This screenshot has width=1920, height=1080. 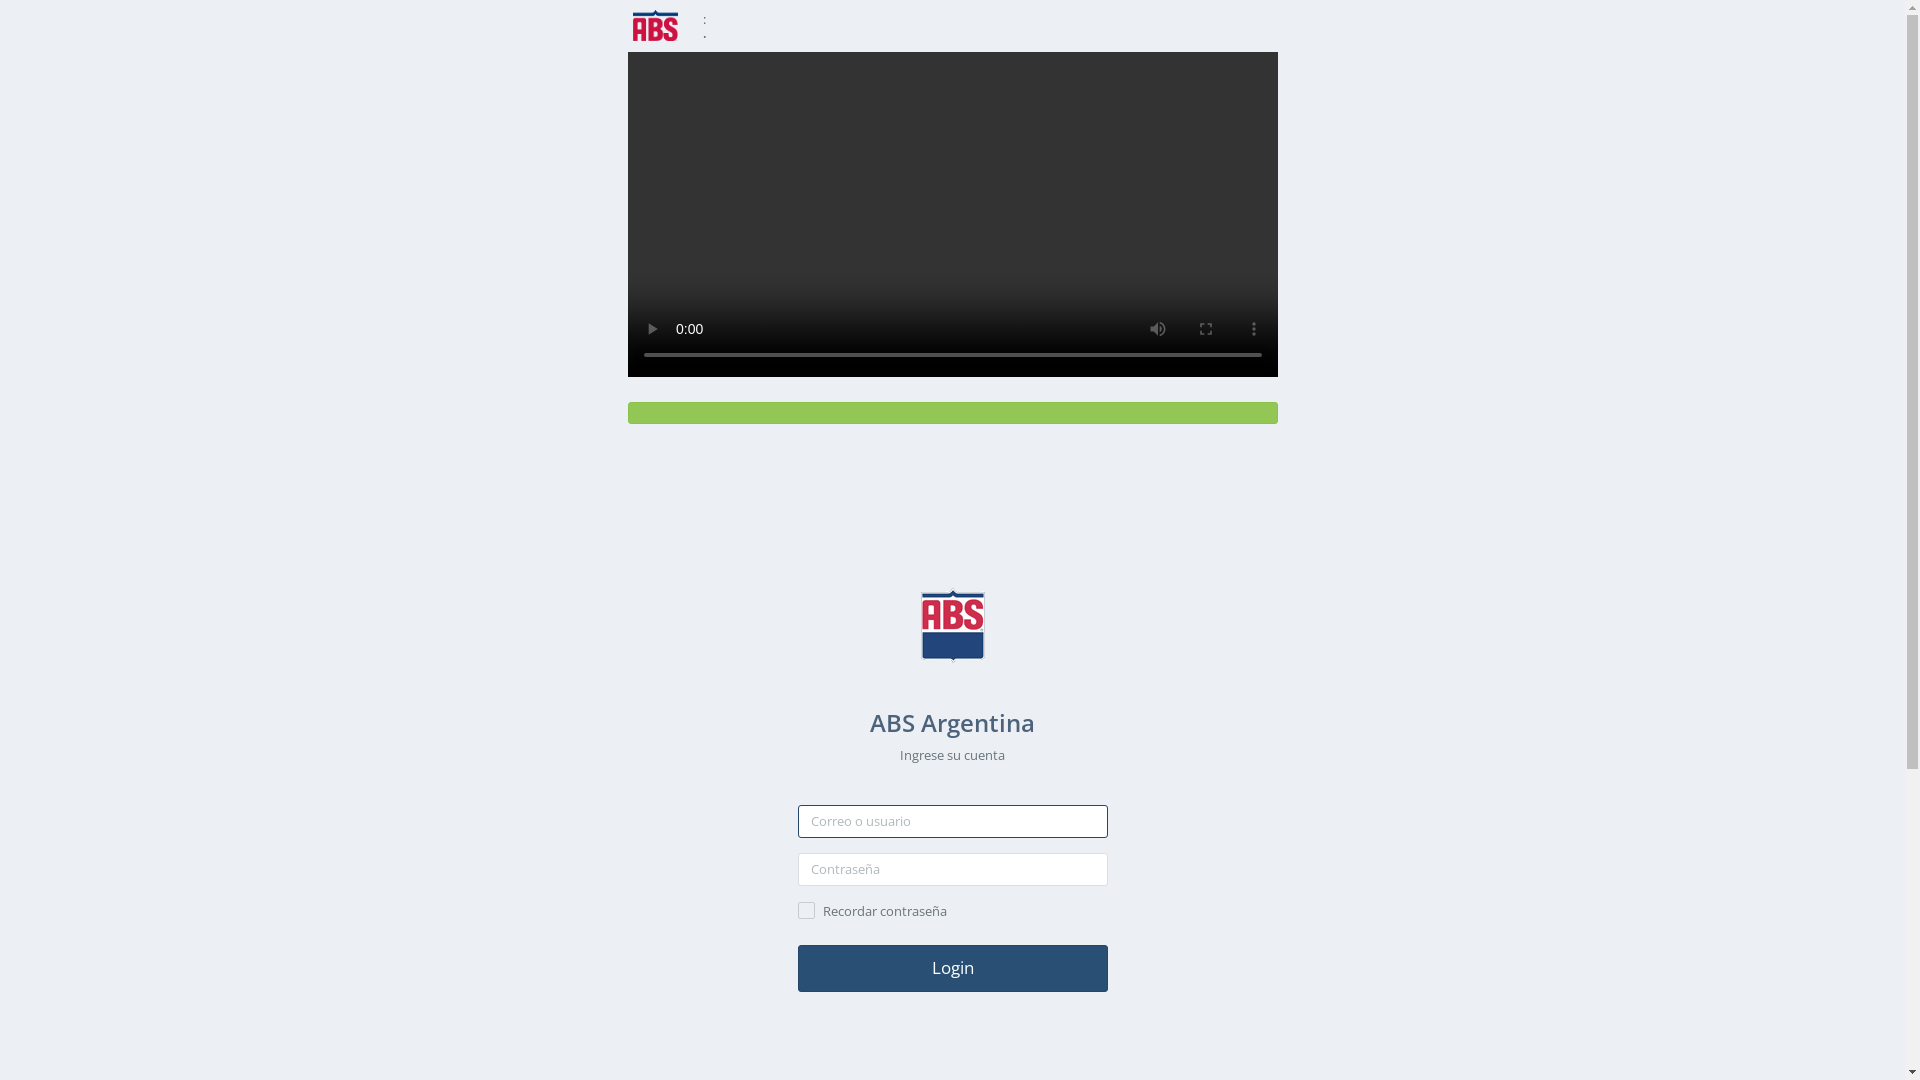 I want to click on Login, so click(x=953, y=968).